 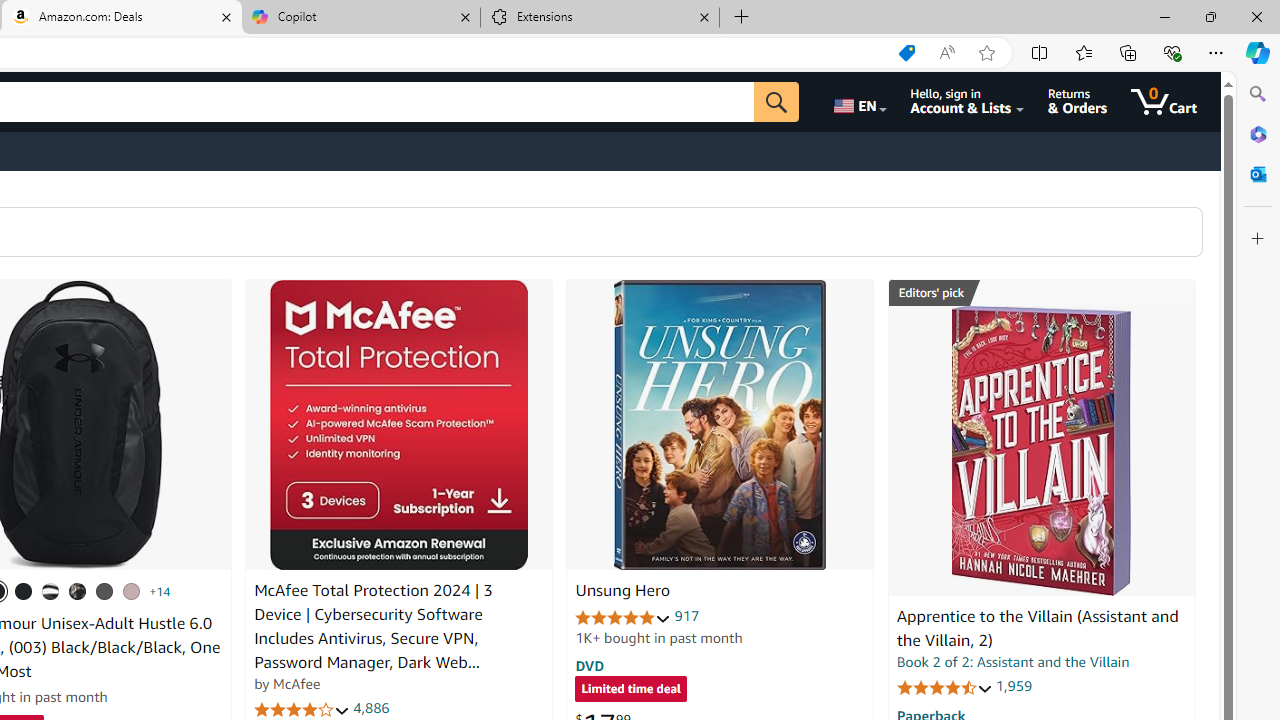 I want to click on Returns & Orders, so click(x=1078, y=102).